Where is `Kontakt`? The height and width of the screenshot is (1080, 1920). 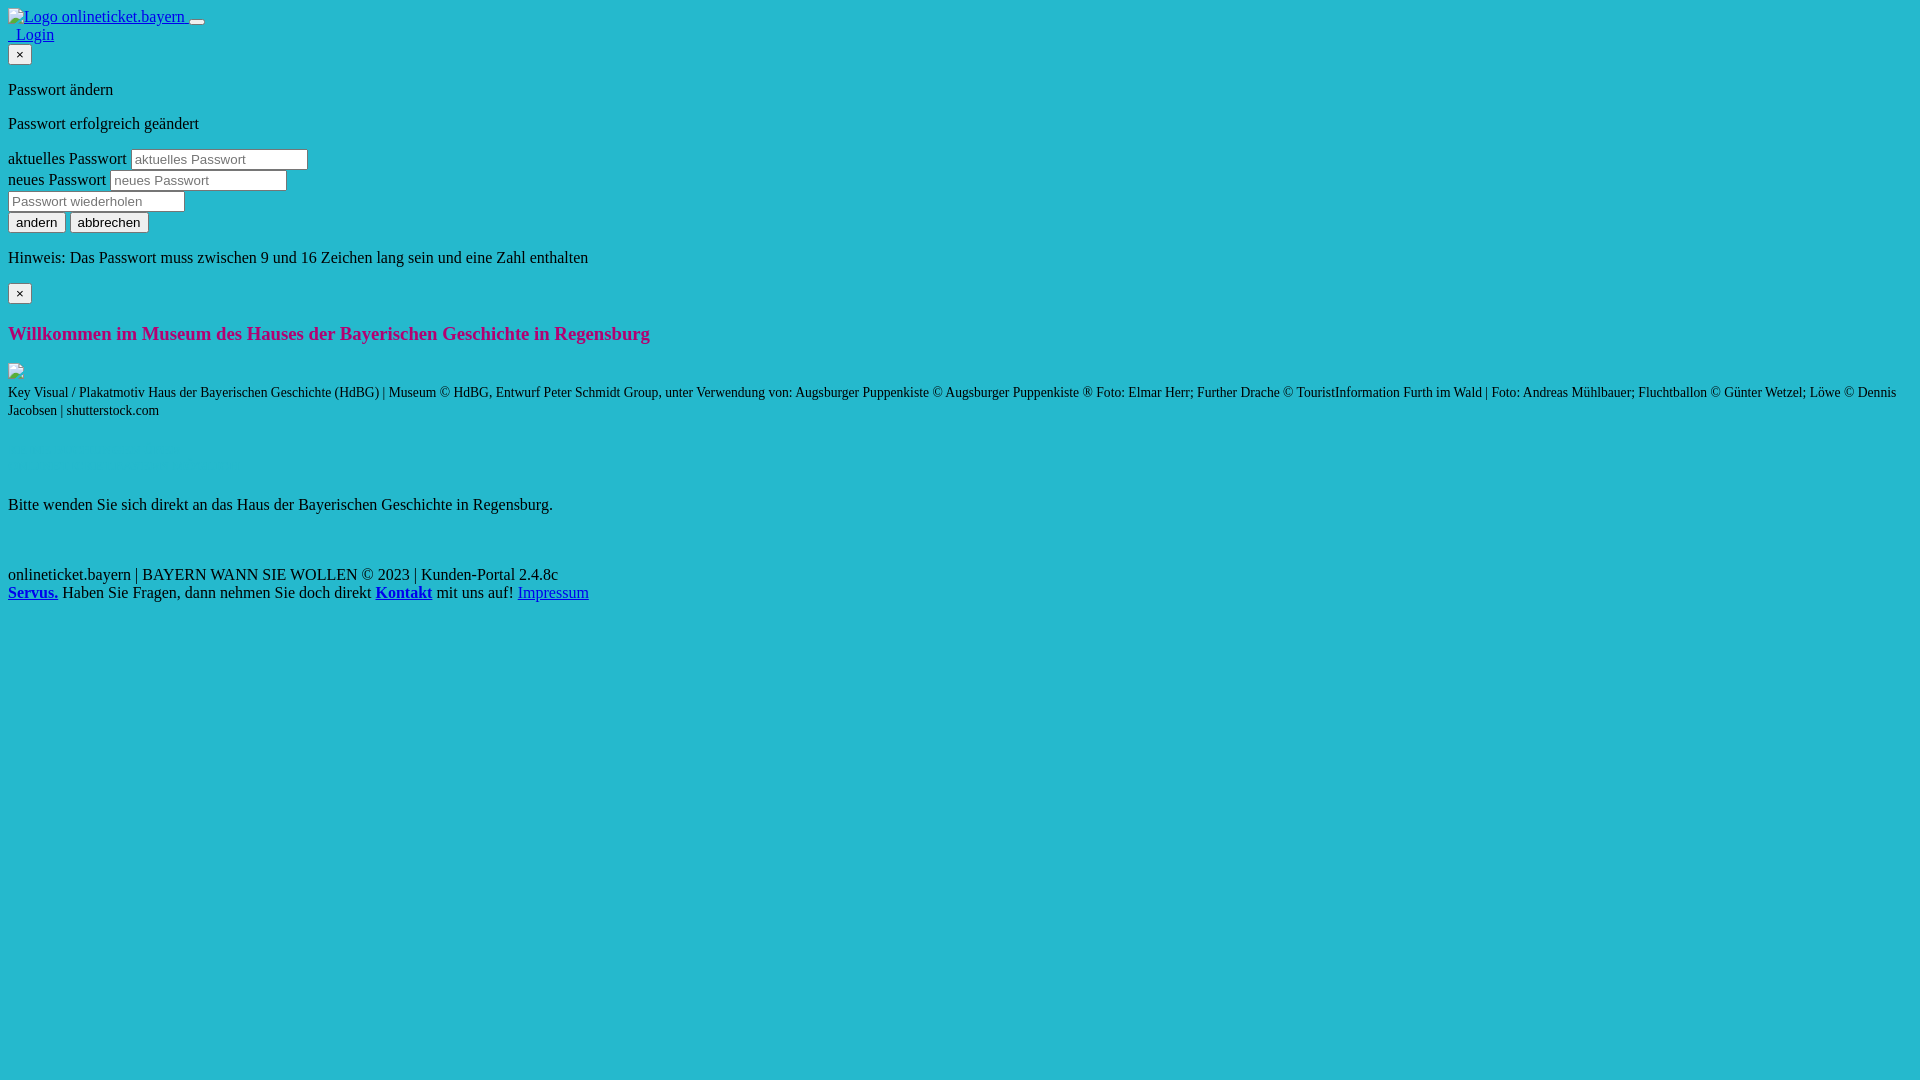 Kontakt is located at coordinates (404, 592).